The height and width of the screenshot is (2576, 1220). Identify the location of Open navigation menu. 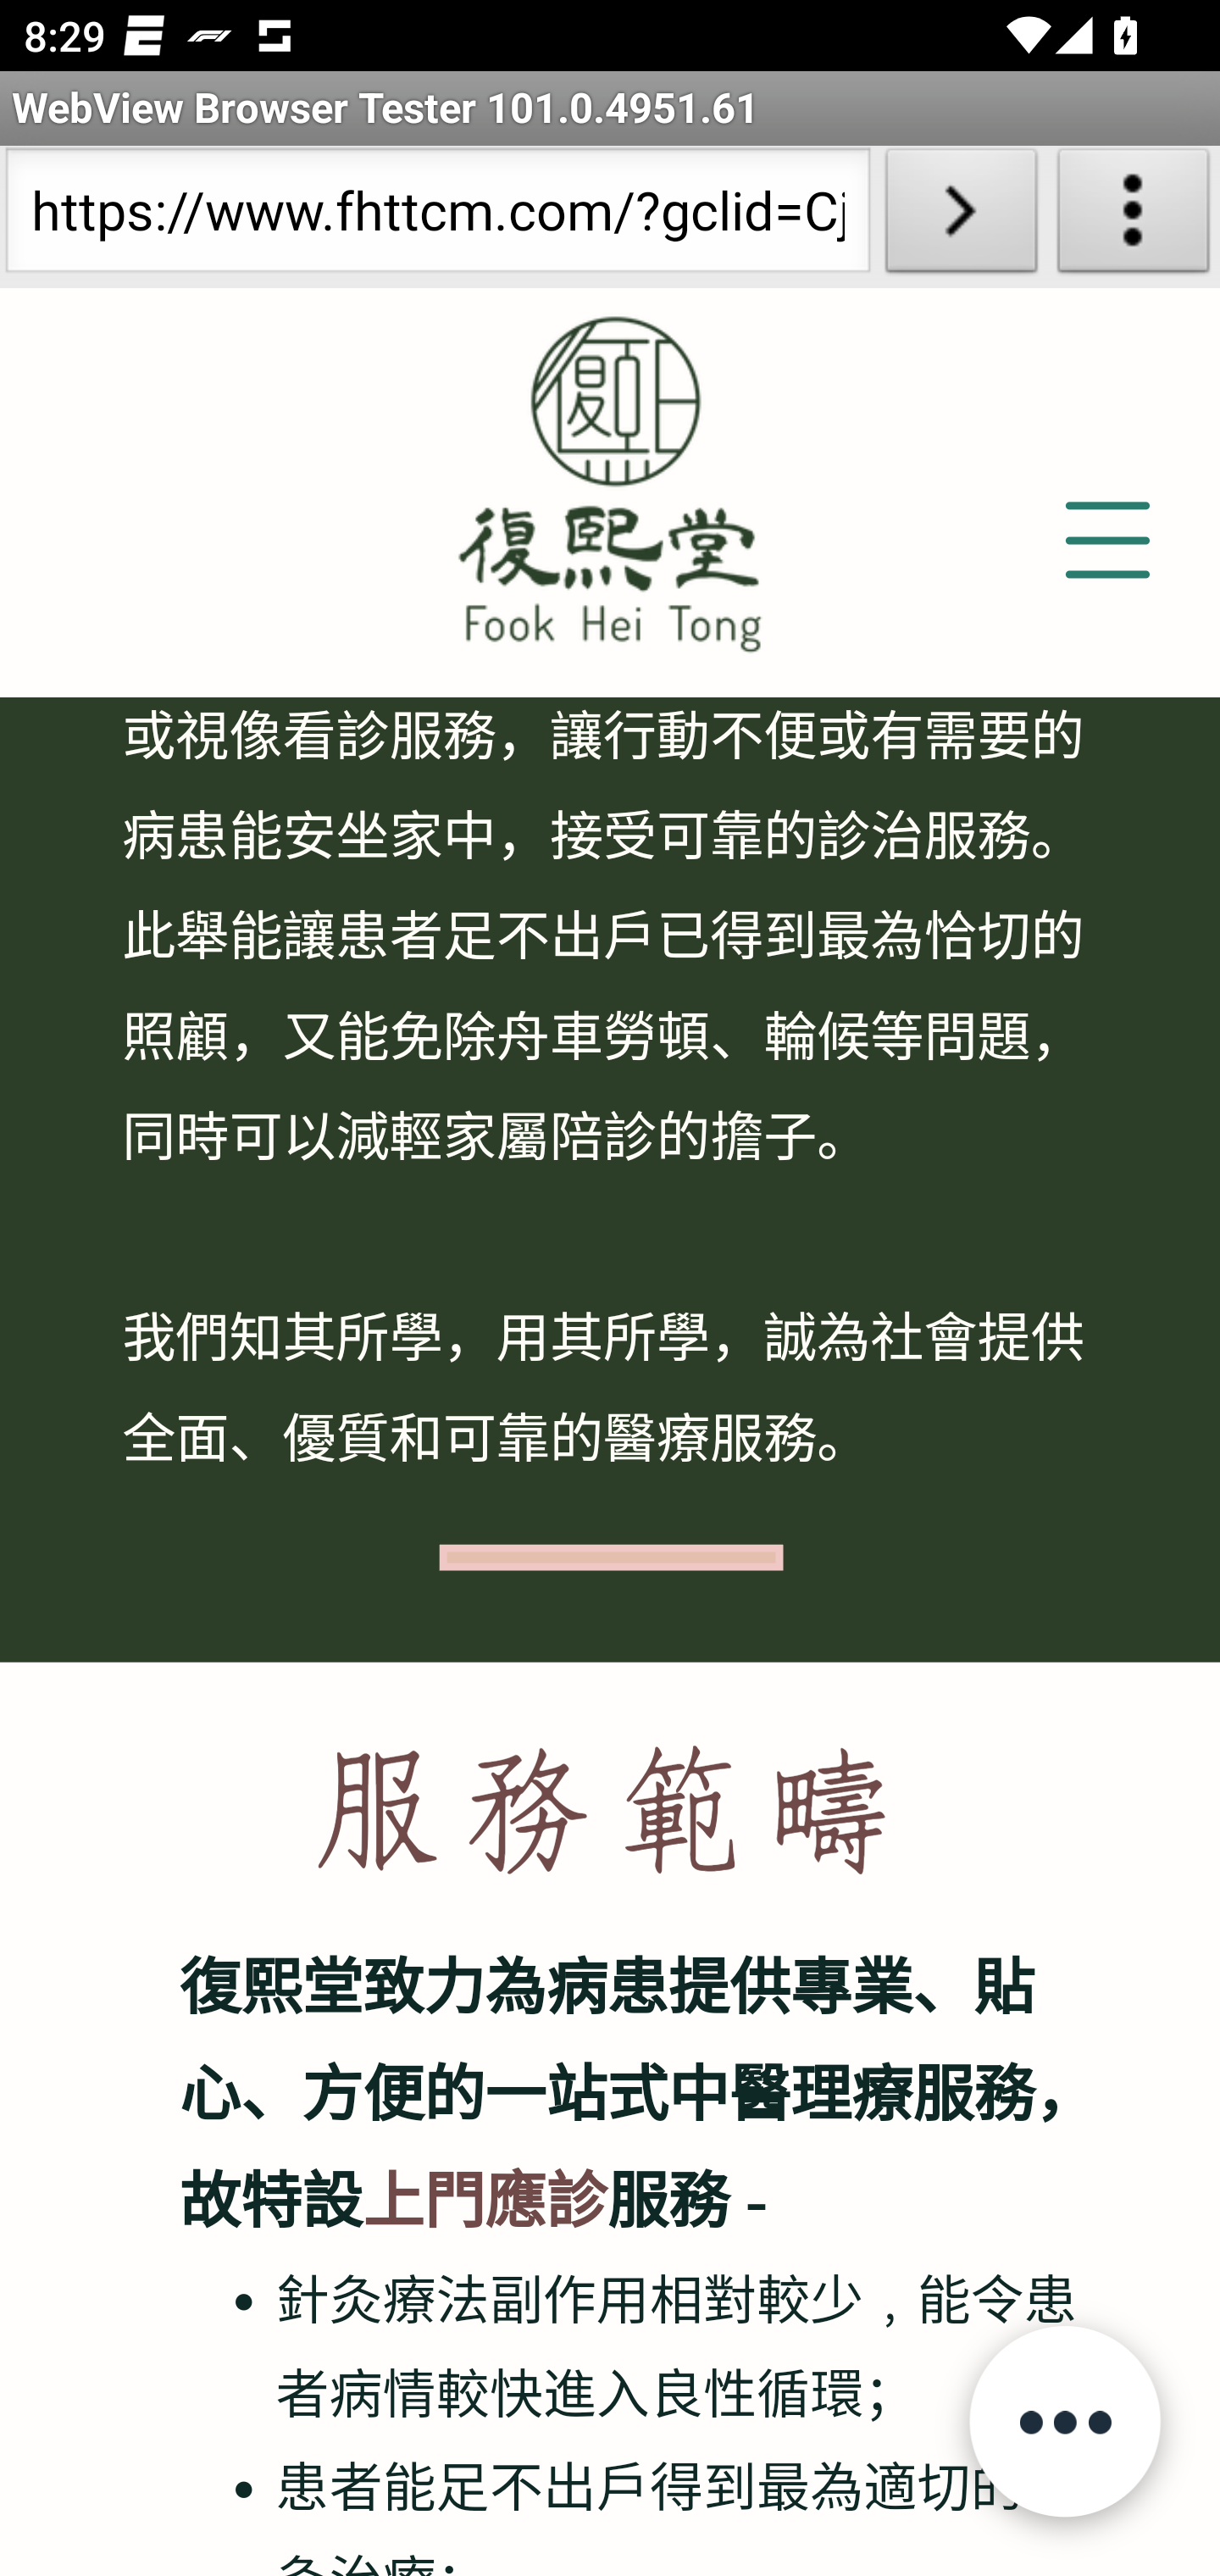
(1106, 542).